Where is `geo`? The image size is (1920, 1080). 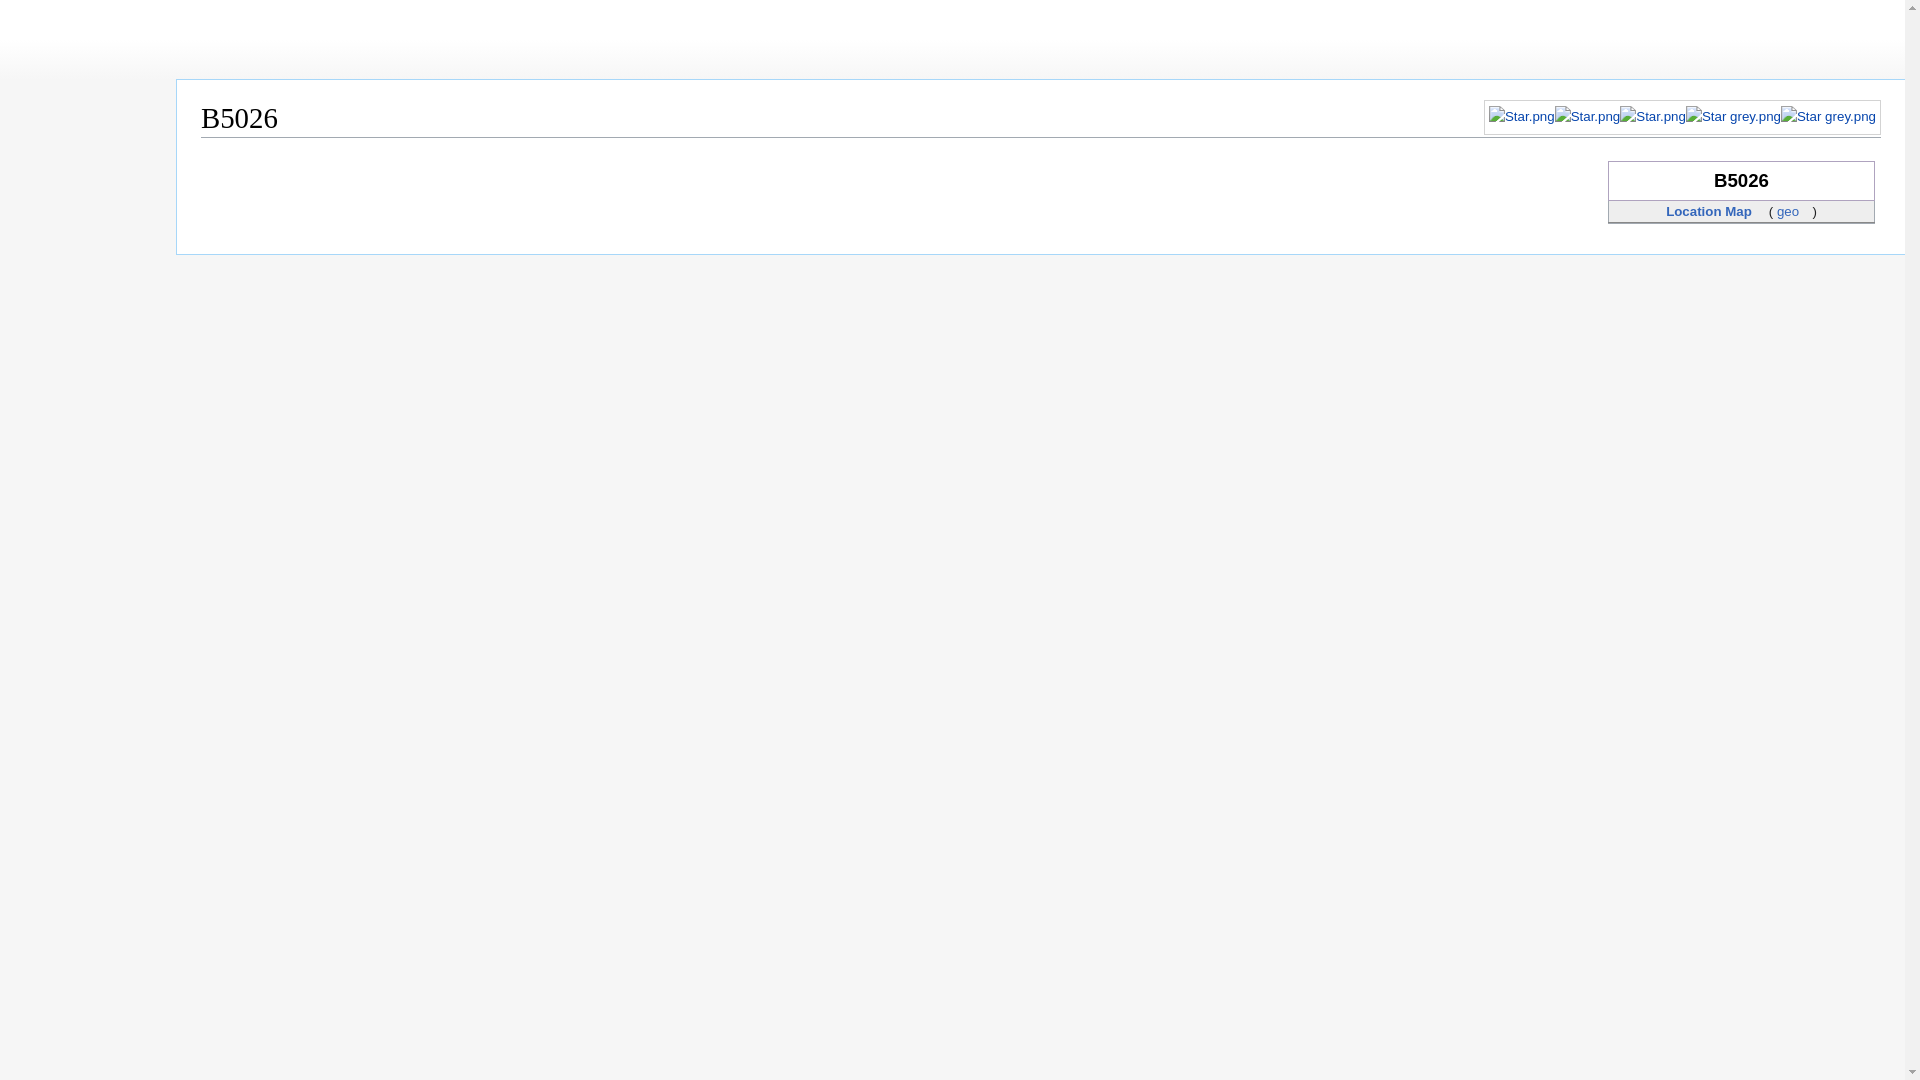 geo is located at coordinates (1794, 212).